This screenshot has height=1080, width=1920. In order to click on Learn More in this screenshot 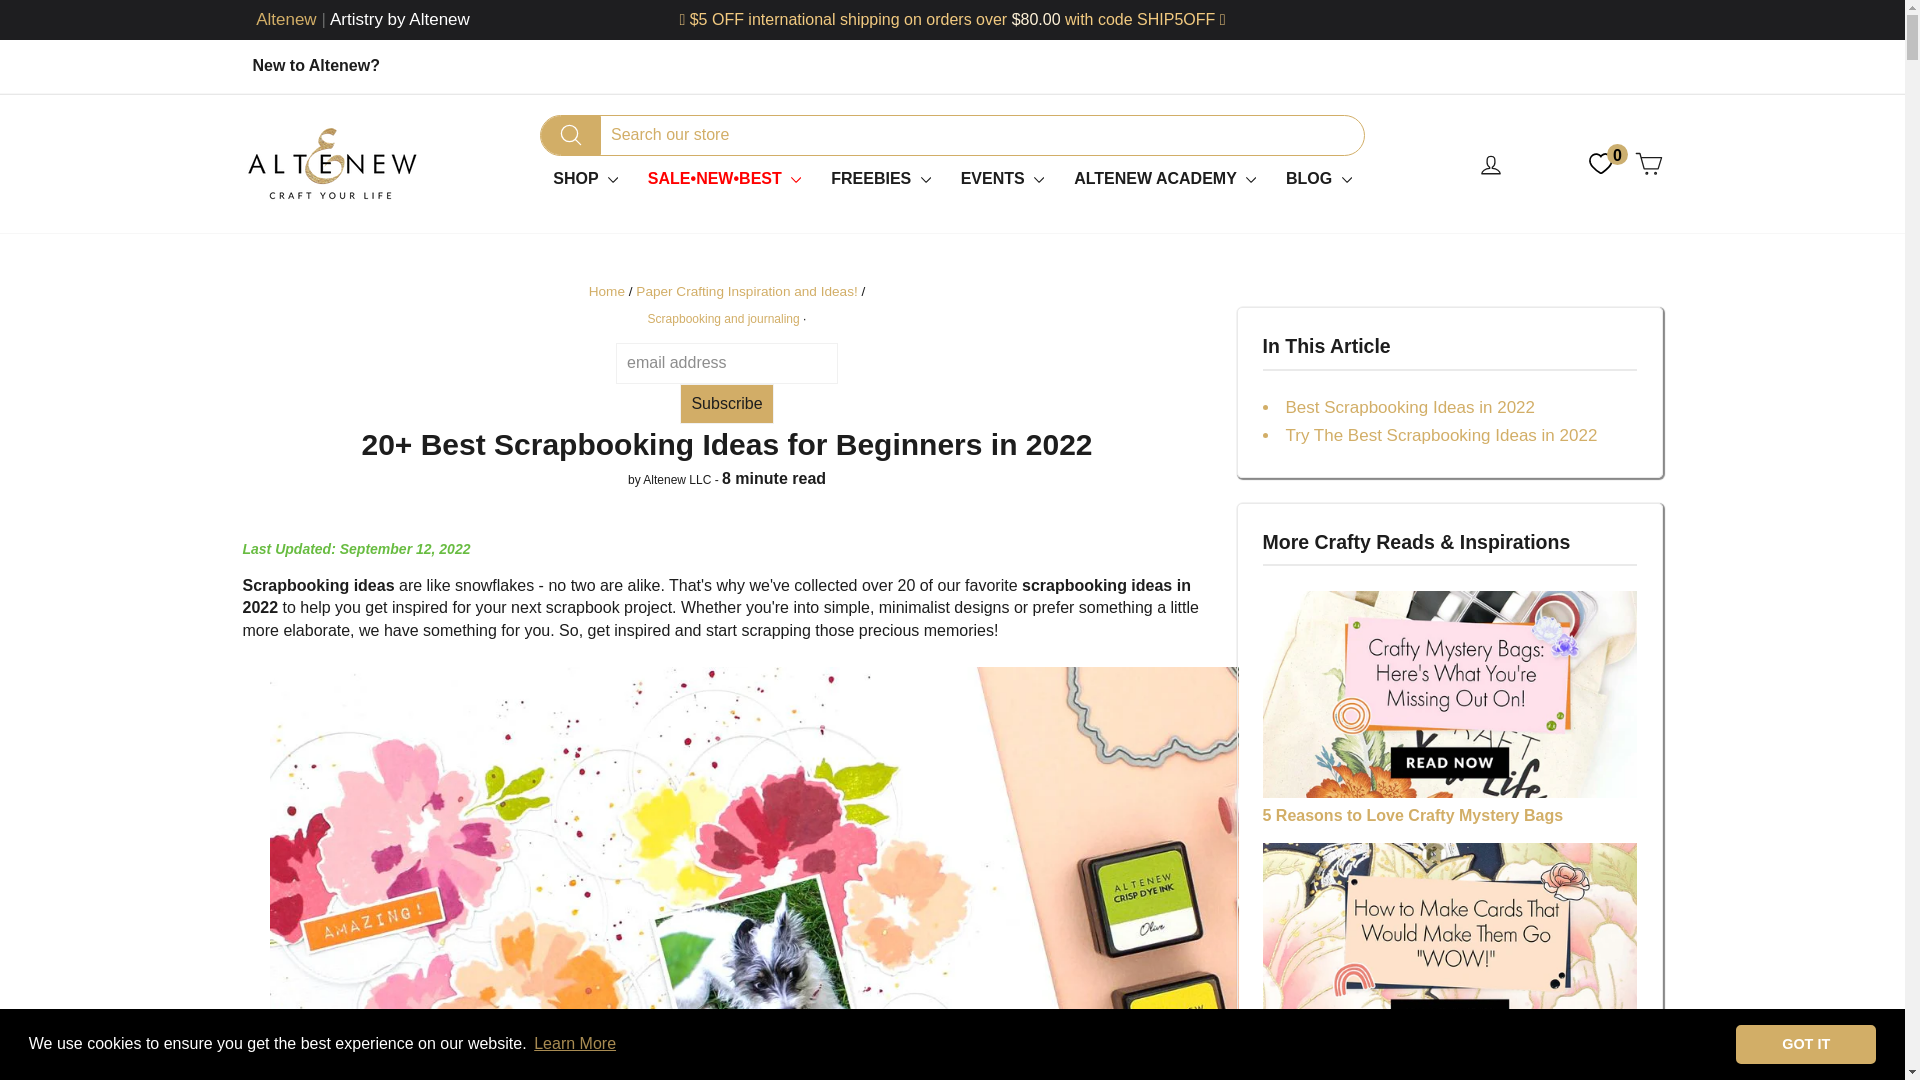, I will do `click(574, 1044)`.